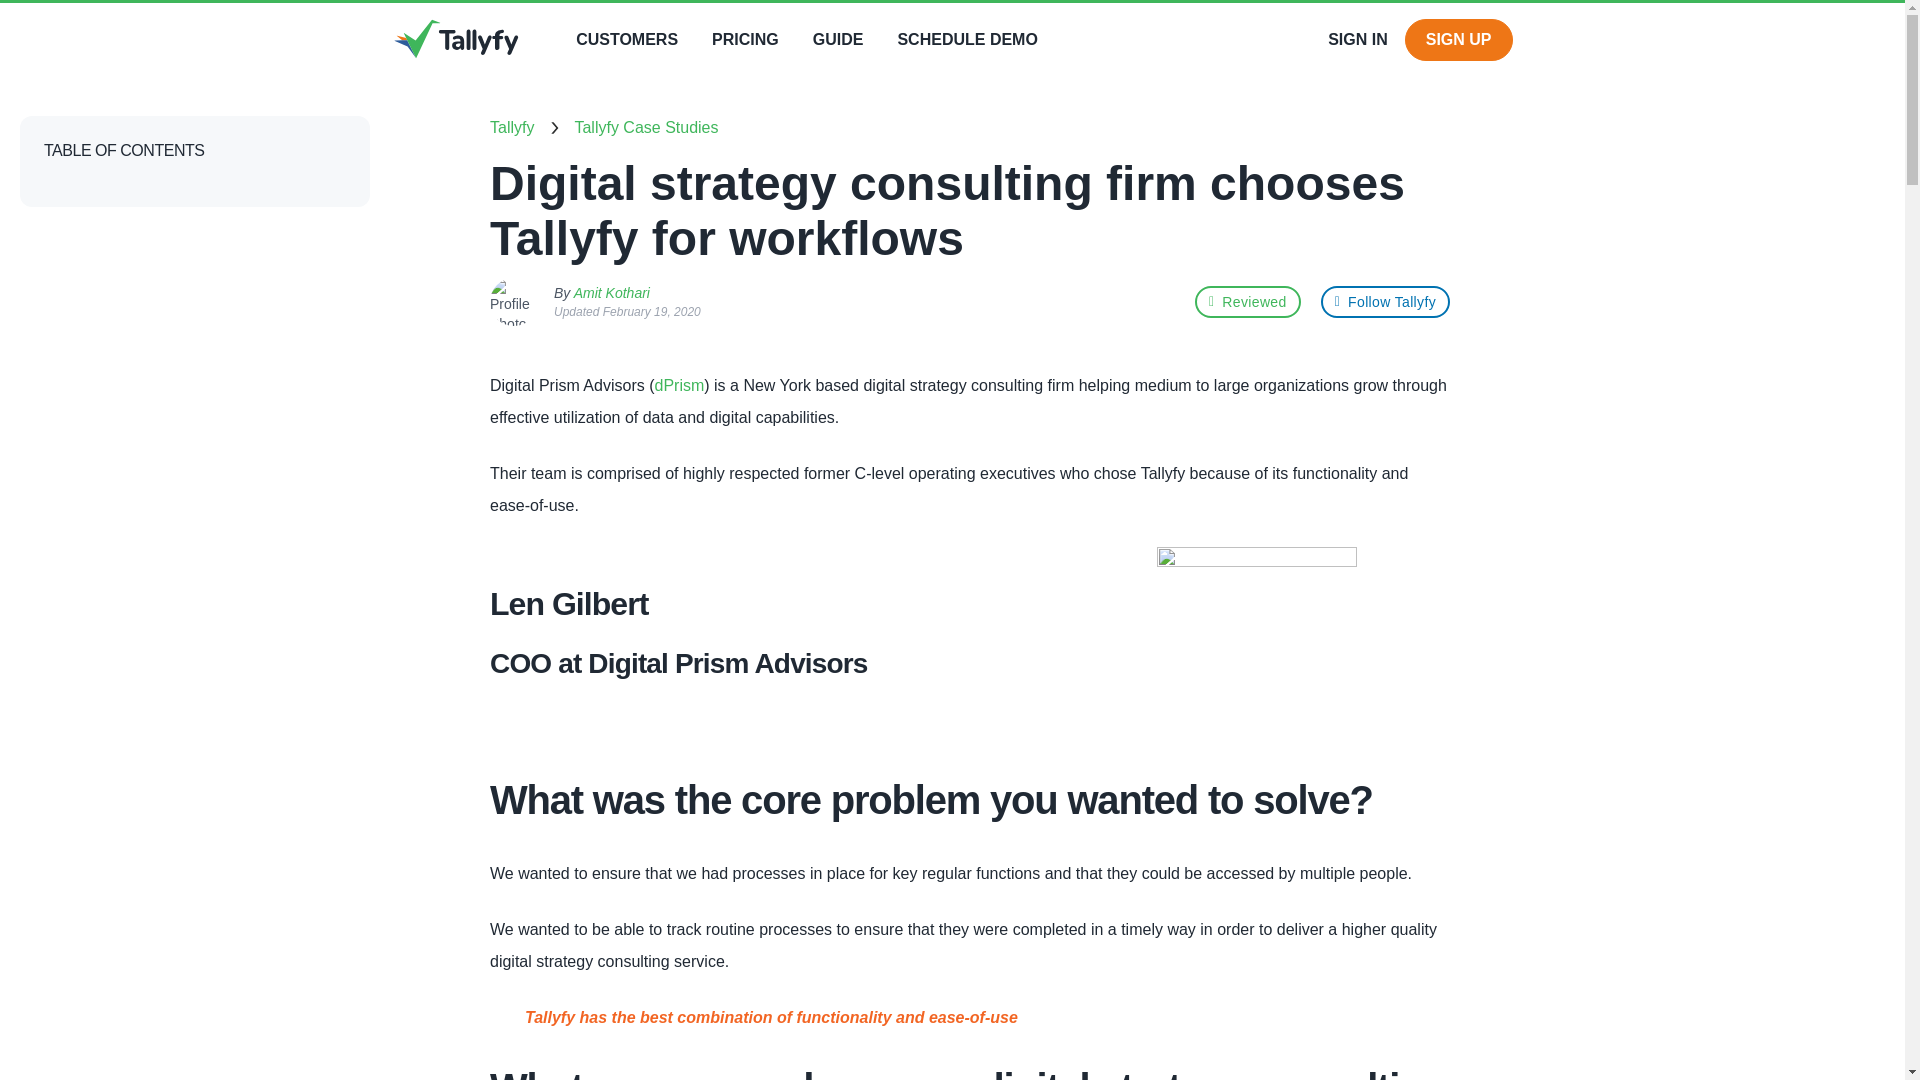  What do you see at coordinates (511, 128) in the screenshot?
I see `Tallyfy ` at bounding box center [511, 128].